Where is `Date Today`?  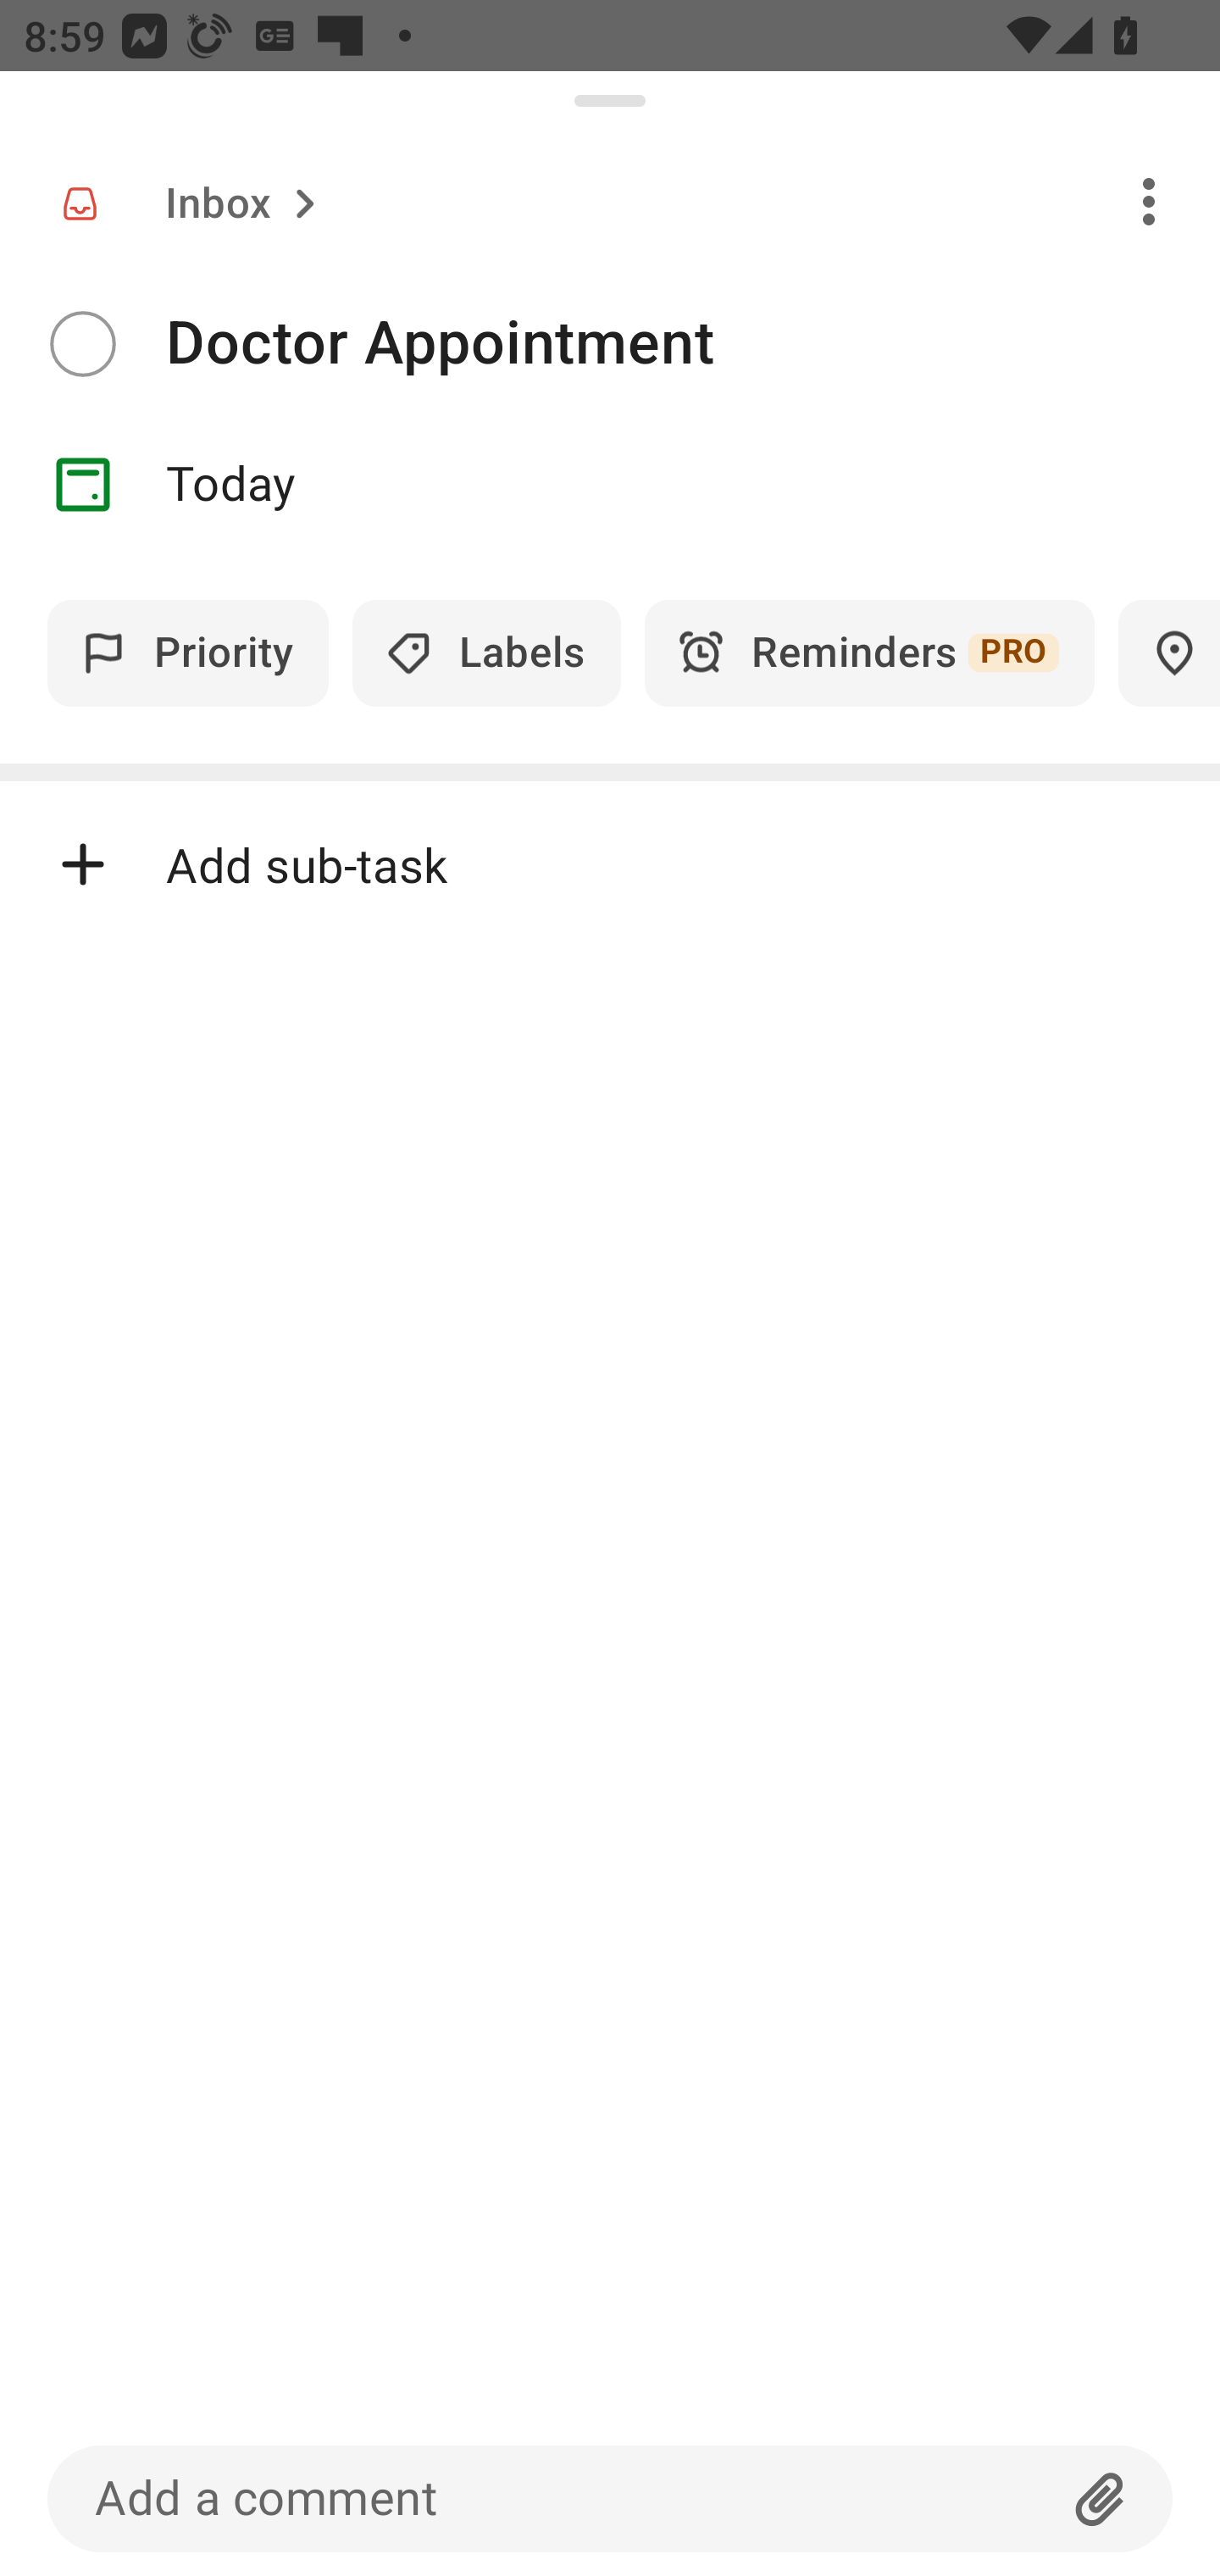 Date Today is located at coordinates (610, 485).